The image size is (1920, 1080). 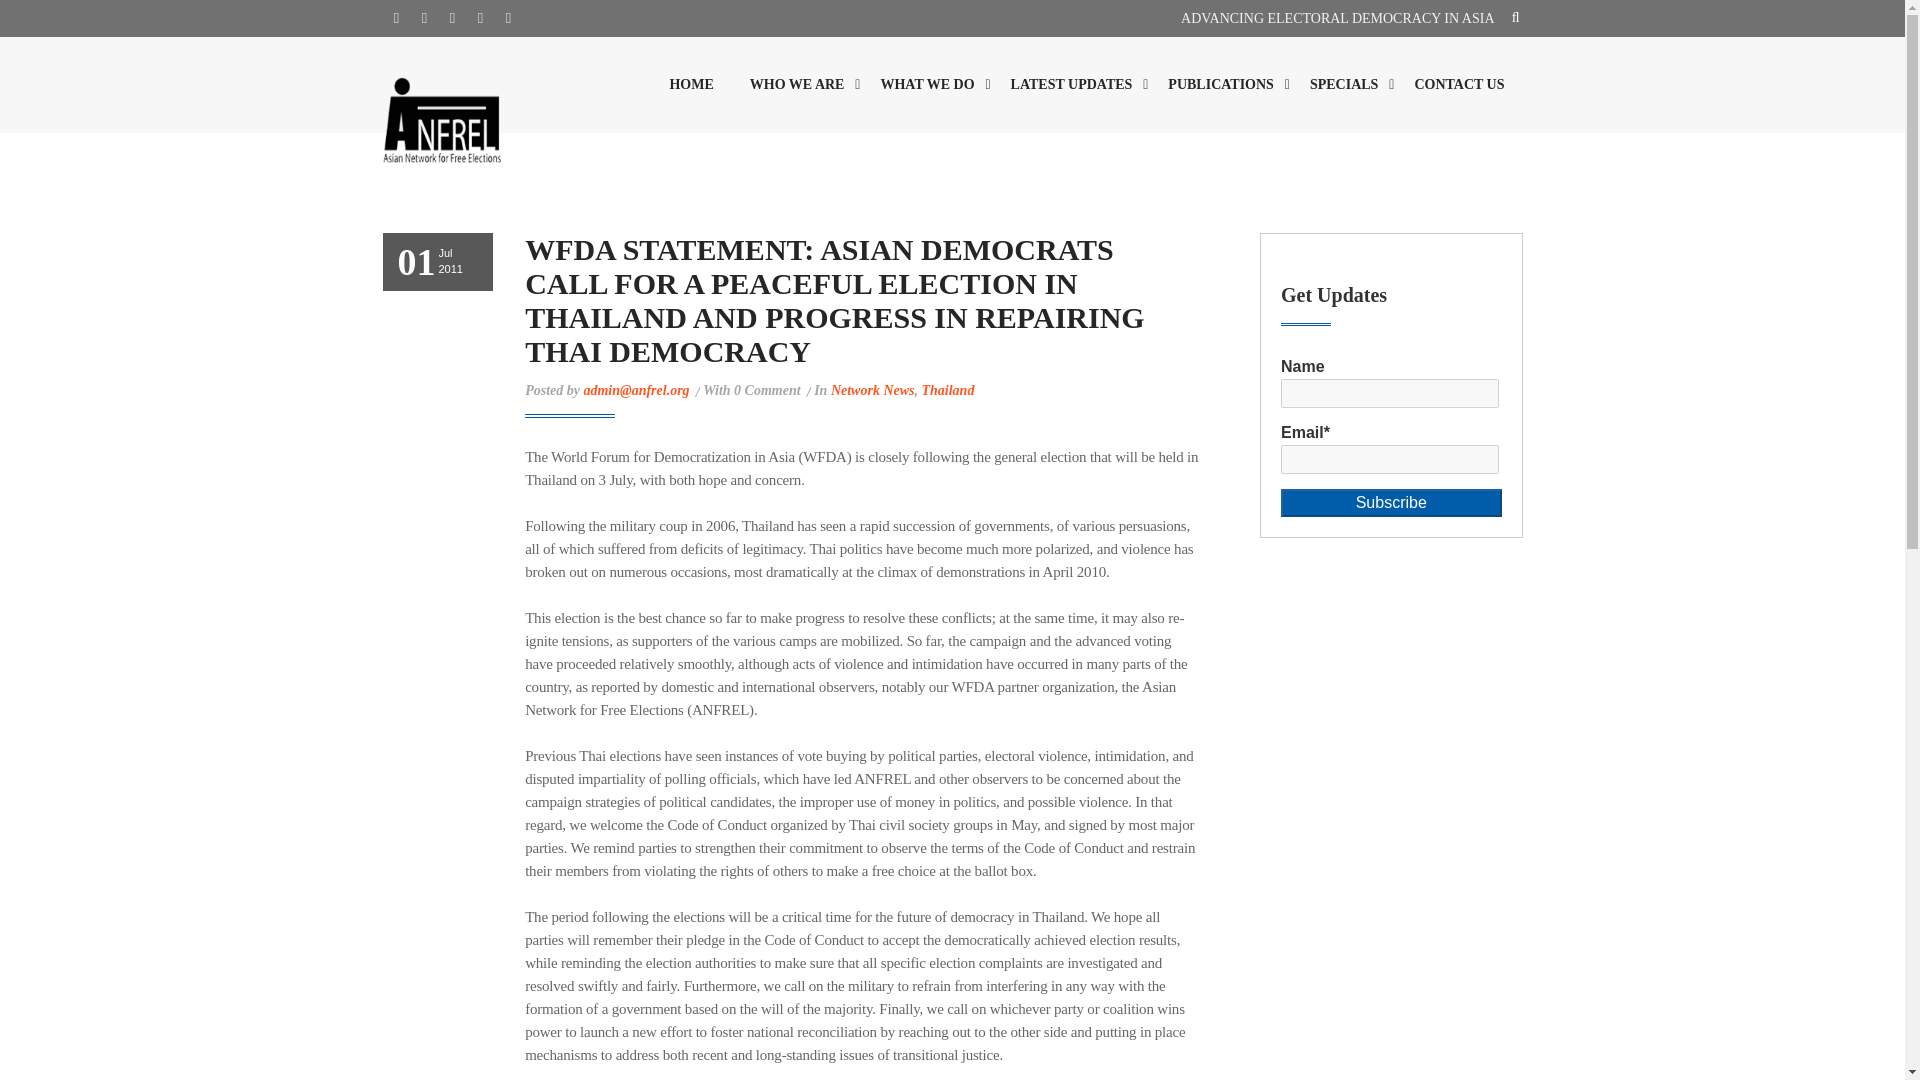 I want to click on PUBLICATIONS, so click(x=1221, y=84).